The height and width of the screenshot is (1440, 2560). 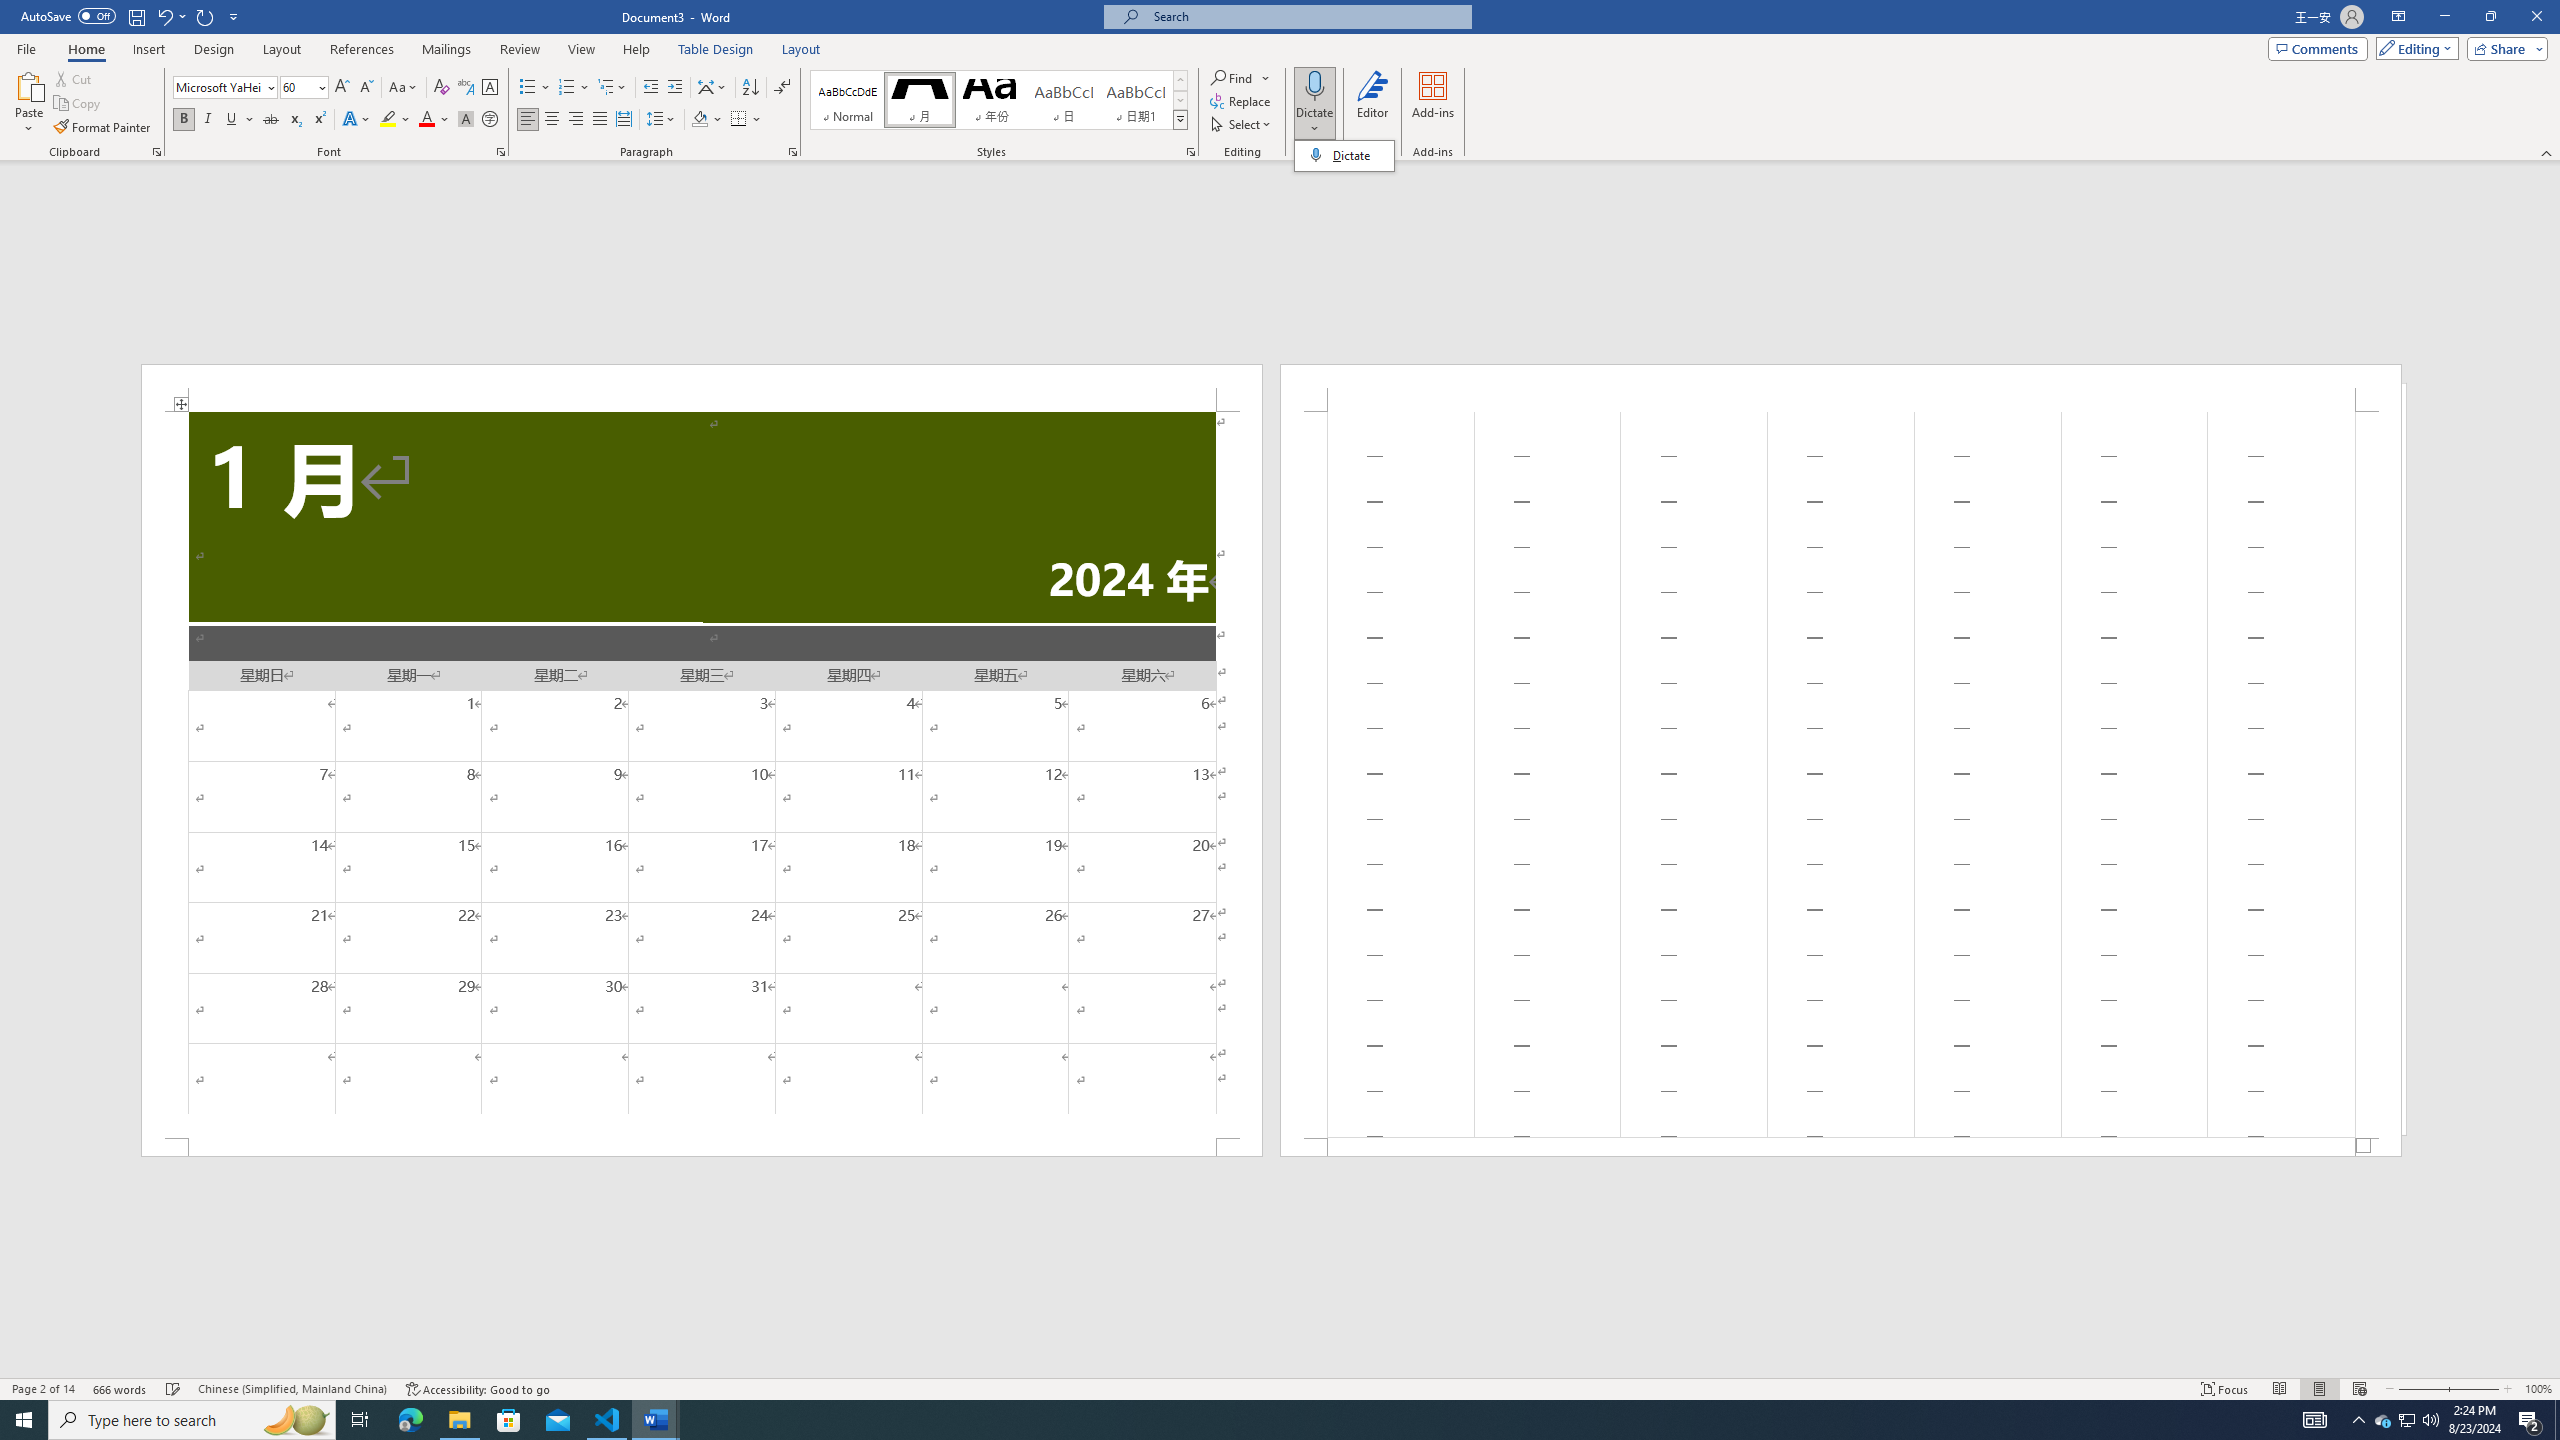 I want to click on Minimize, so click(x=2444, y=17).